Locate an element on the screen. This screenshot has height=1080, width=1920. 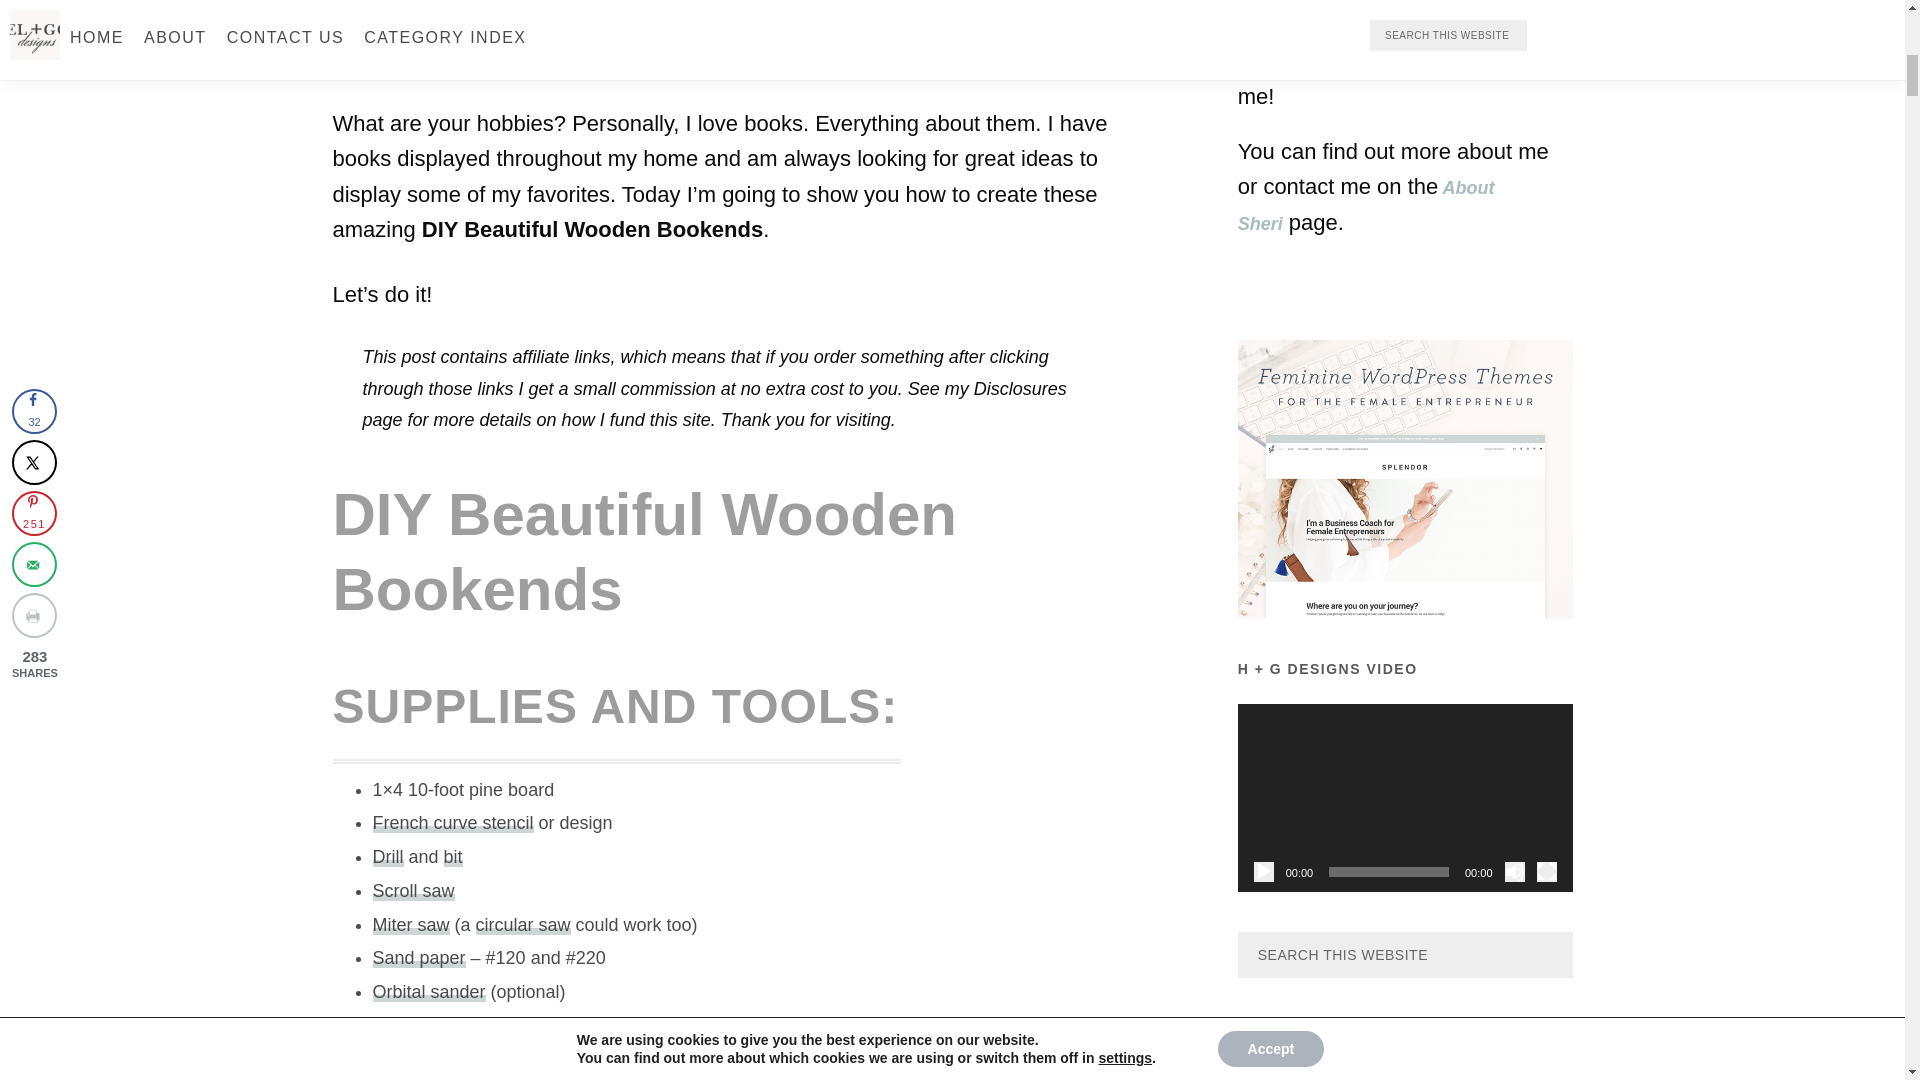
Play is located at coordinates (1264, 872).